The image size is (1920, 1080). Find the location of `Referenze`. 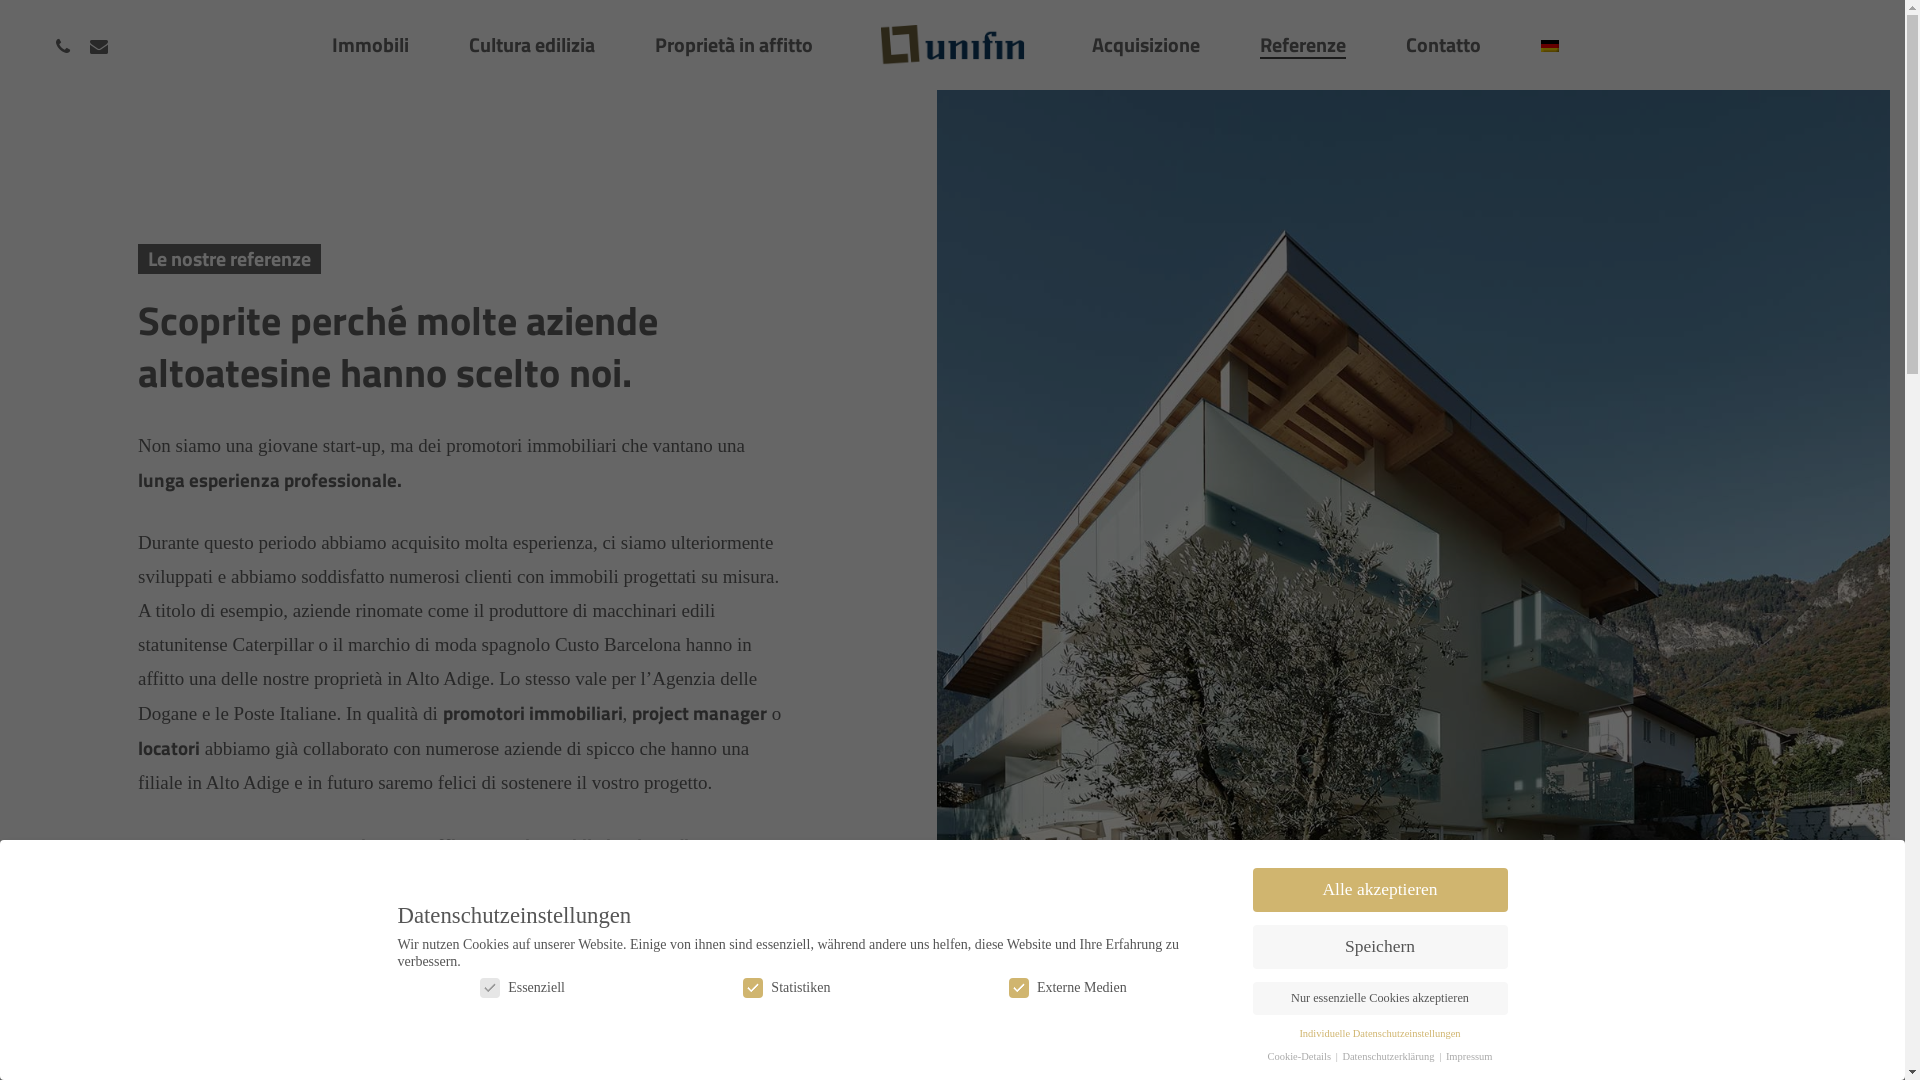

Referenze is located at coordinates (1303, 45).